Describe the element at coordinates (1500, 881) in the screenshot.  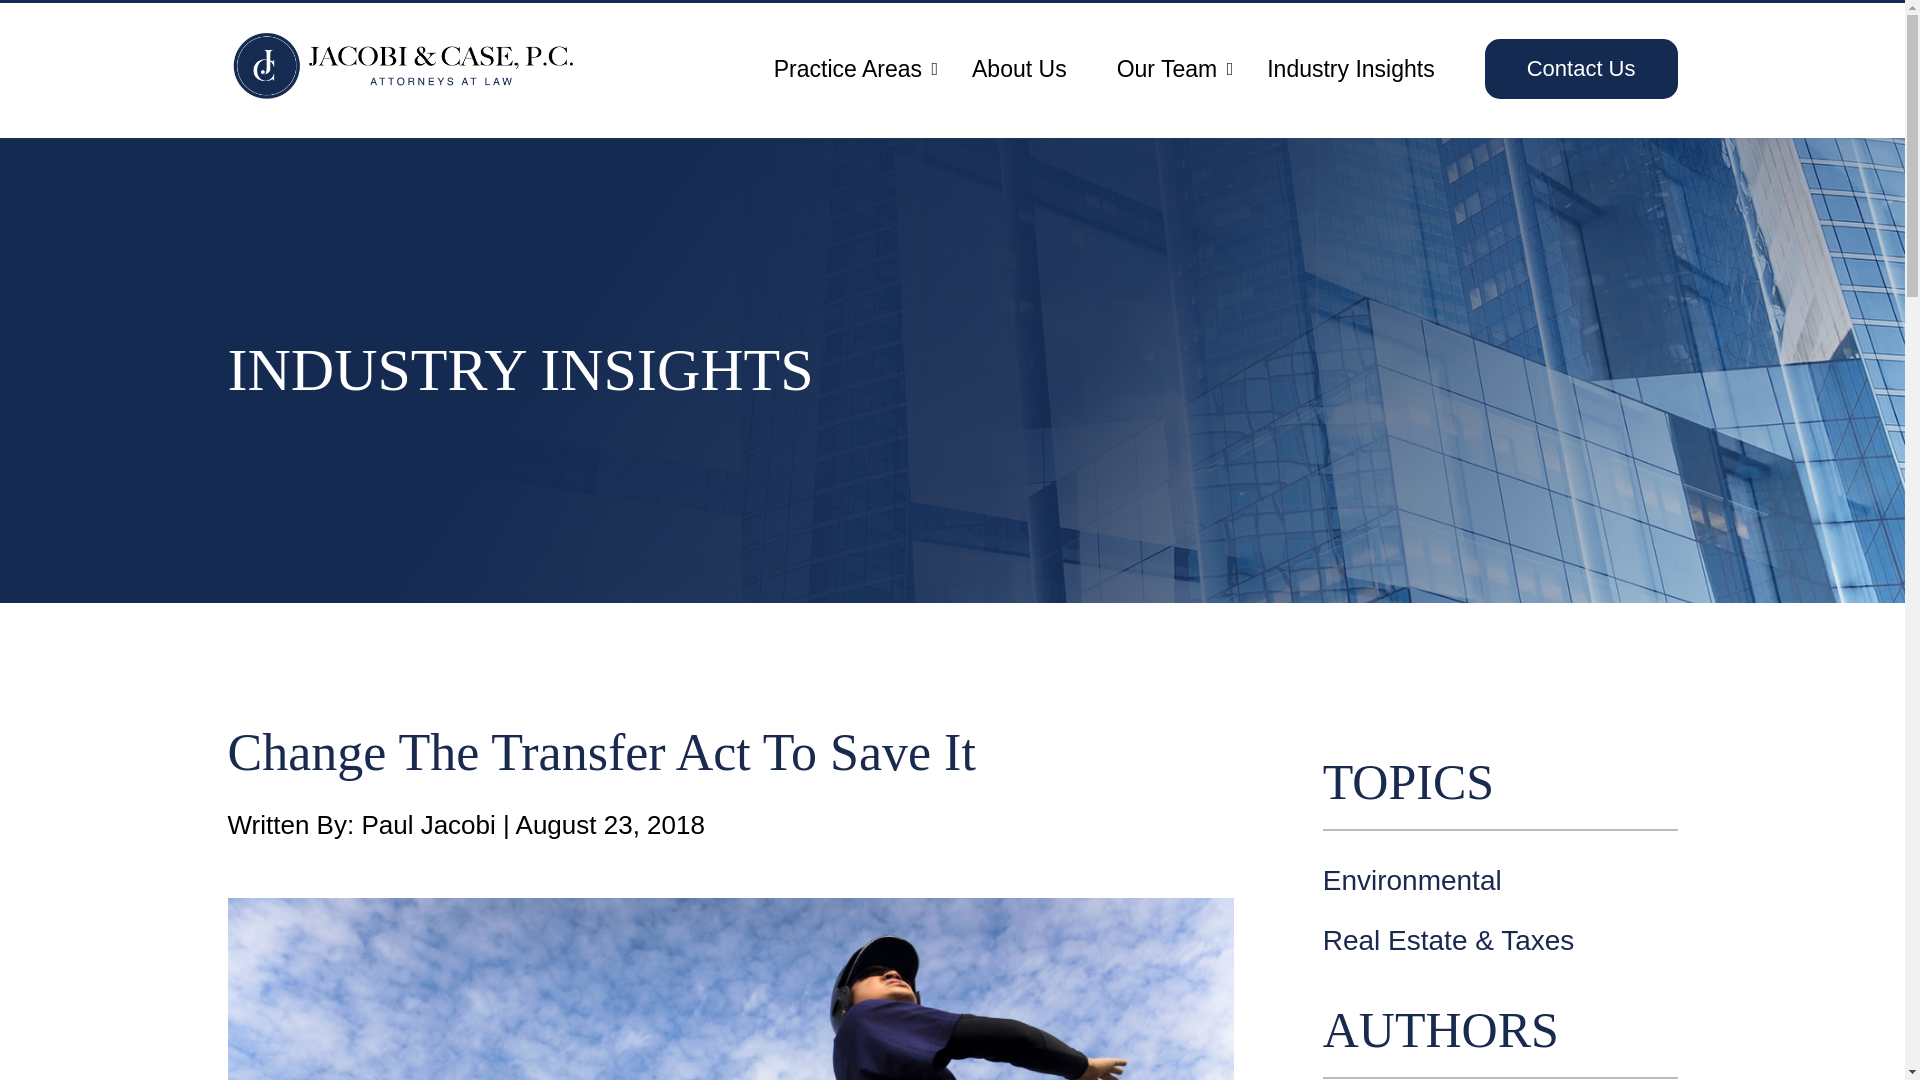
I see `Environmental` at that location.